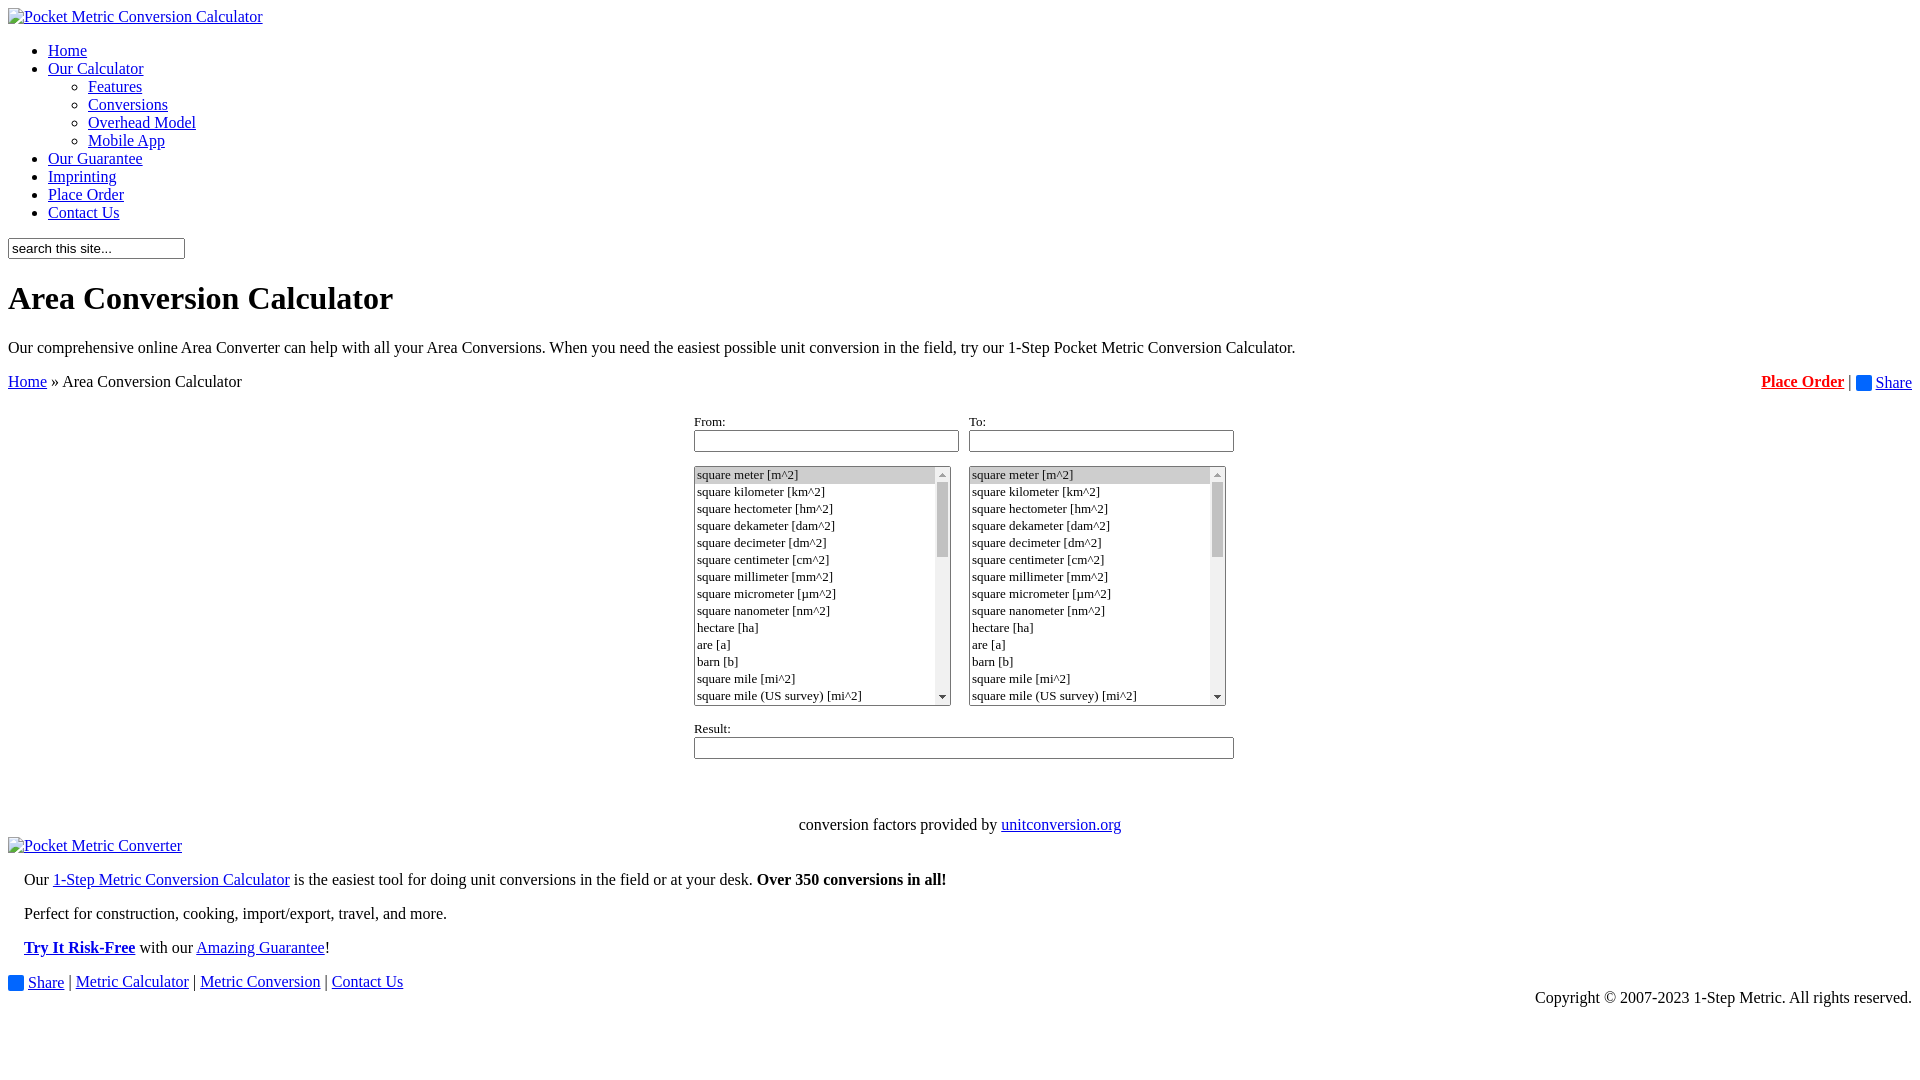  Describe the element at coordinates (126, 140) in the screenshot. I see `Mobile App` at that location.